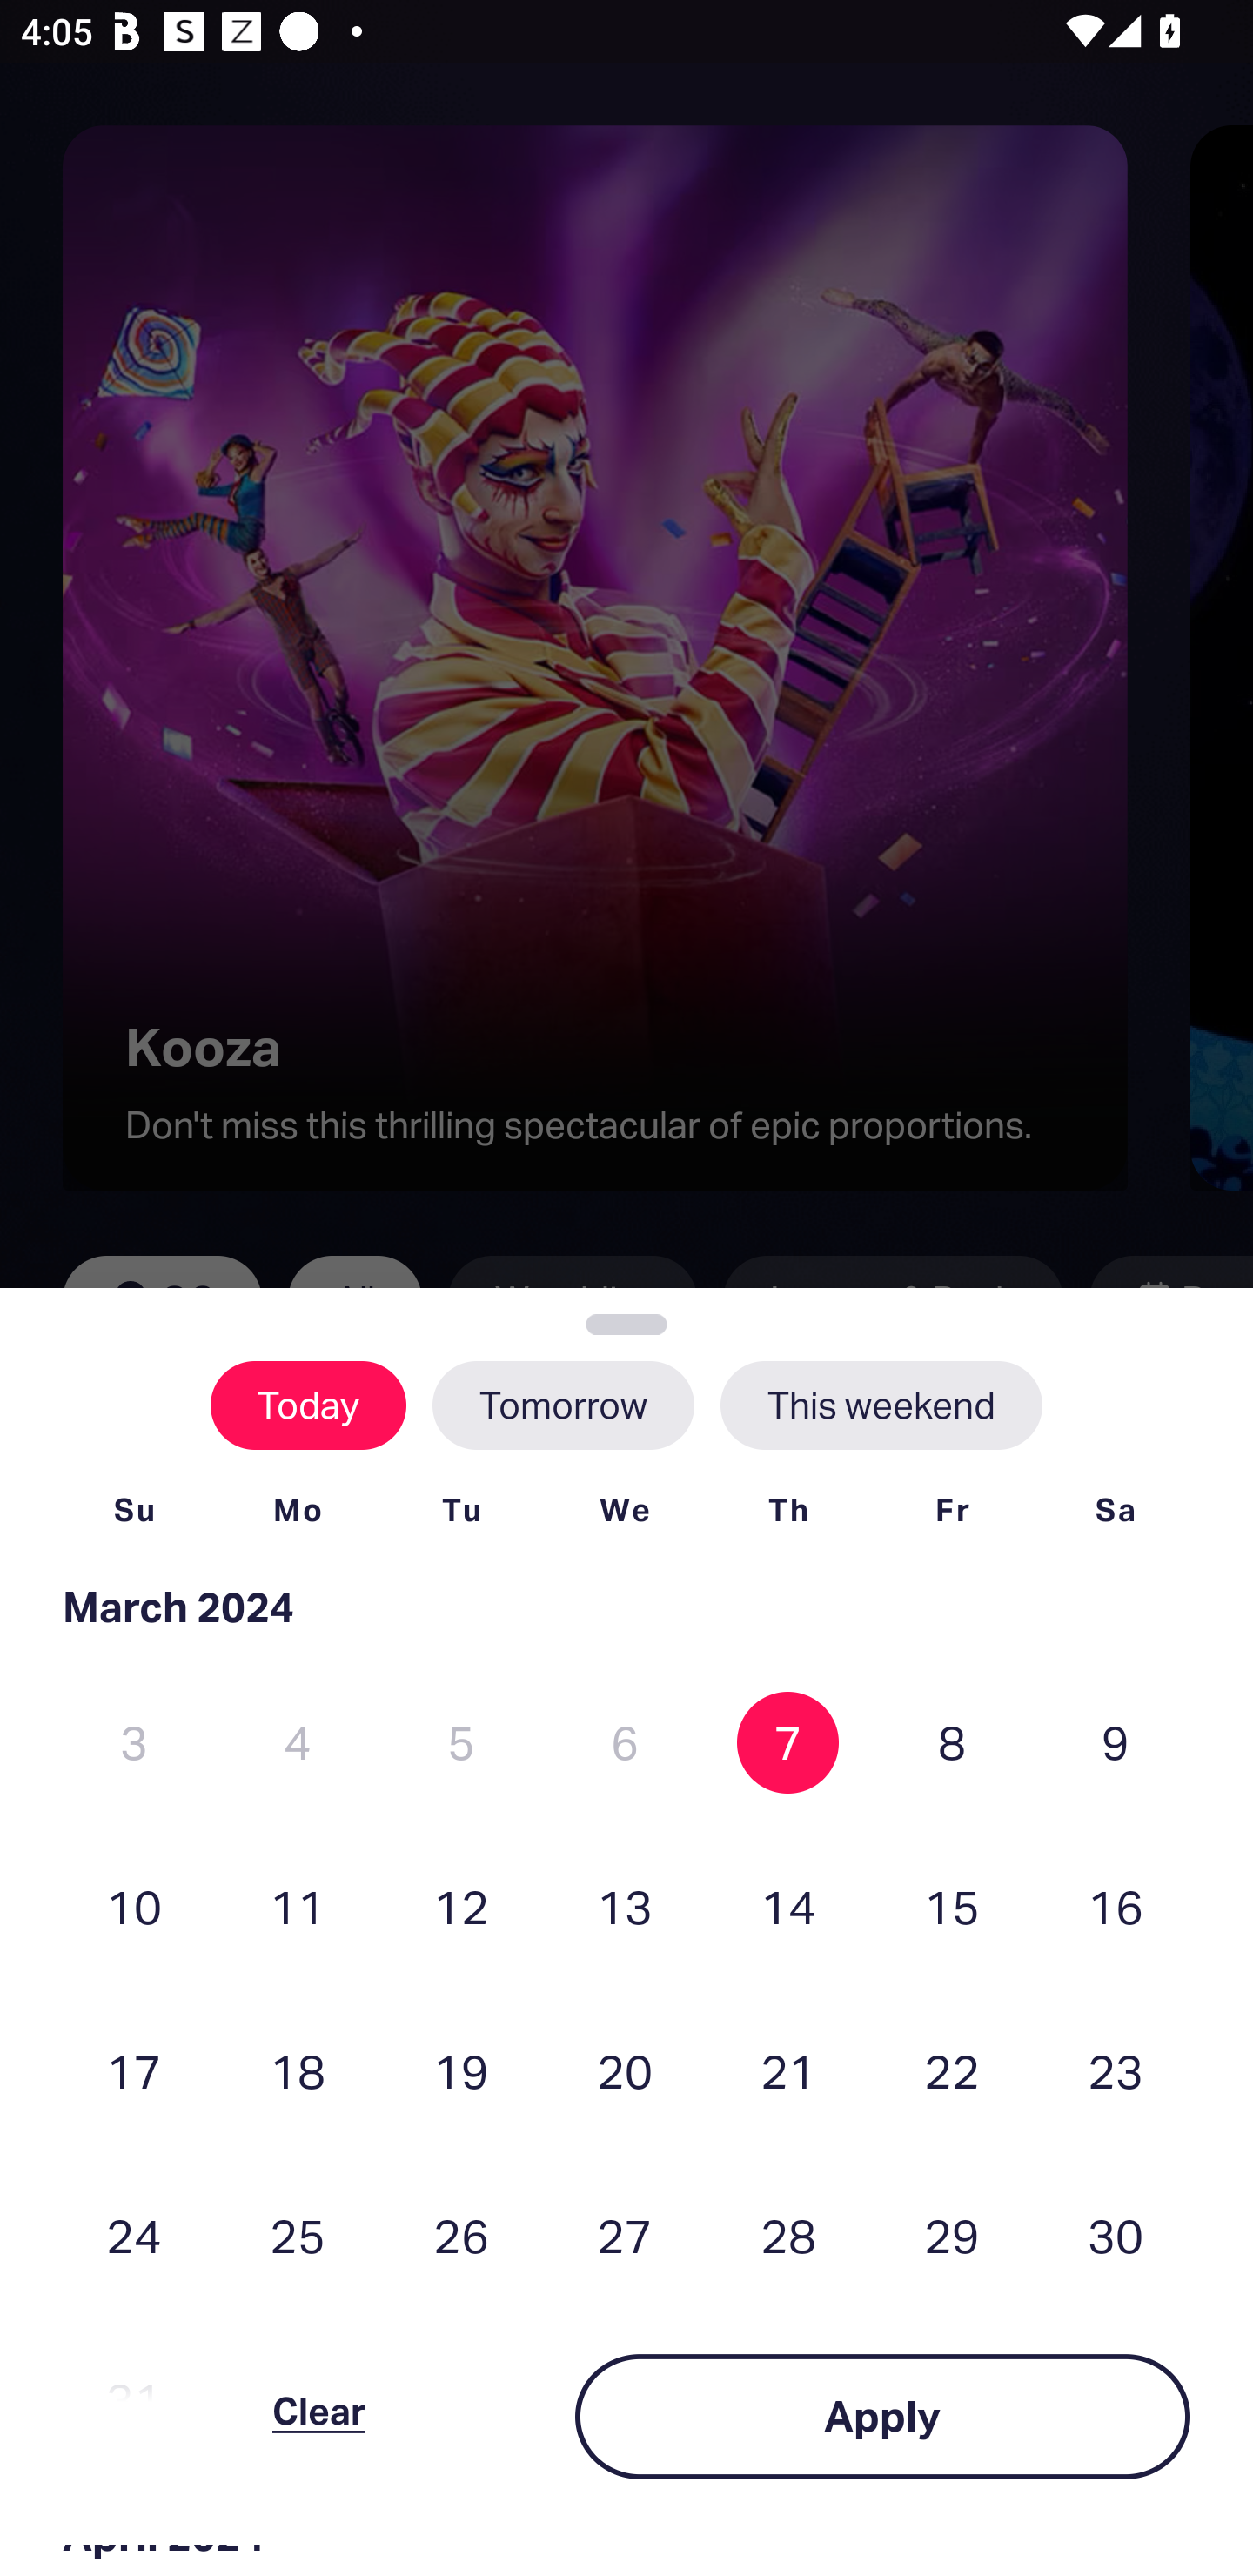 The image size is (1253, 2576). What do you see at coordinates (298, 1906) in the screenshot?
I see `11` at bounding box center [298, 1906].